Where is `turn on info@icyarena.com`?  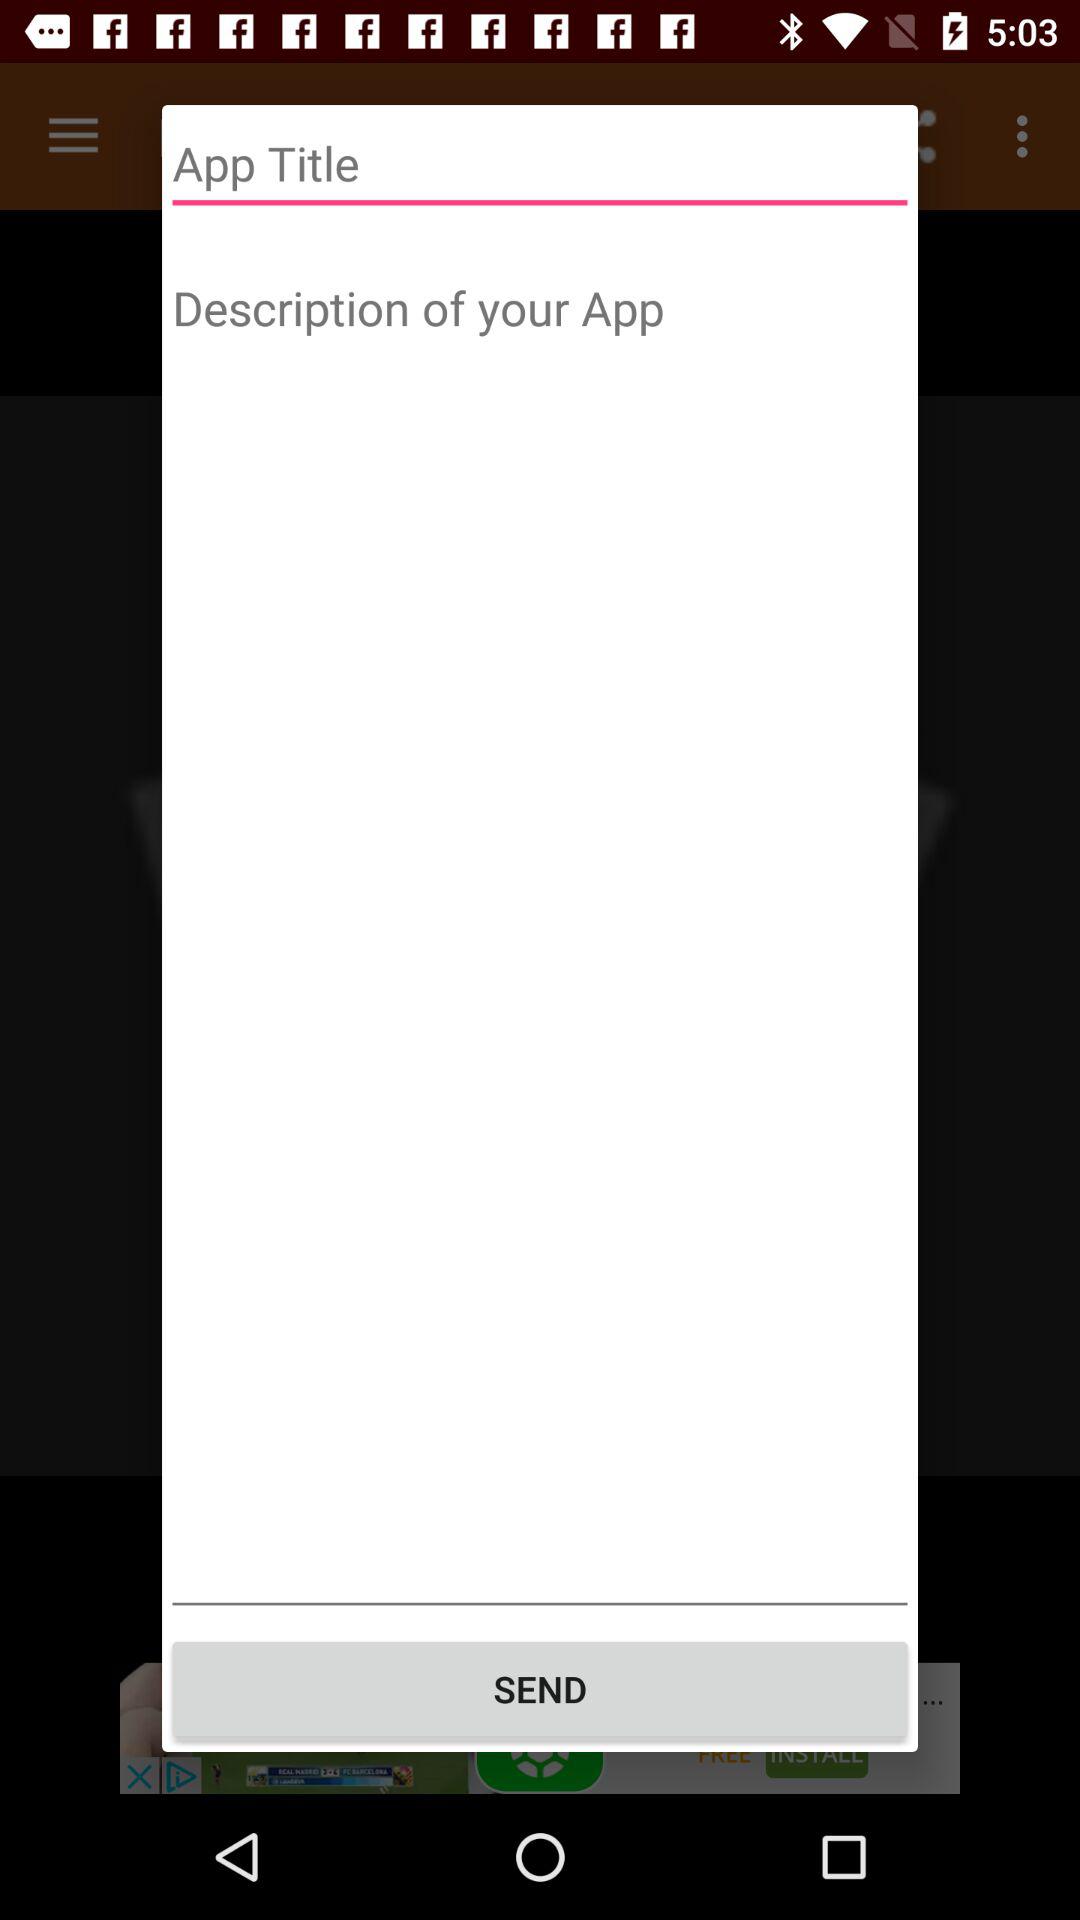 turn on info@icyarena.com is located at coordinates (540, 106).